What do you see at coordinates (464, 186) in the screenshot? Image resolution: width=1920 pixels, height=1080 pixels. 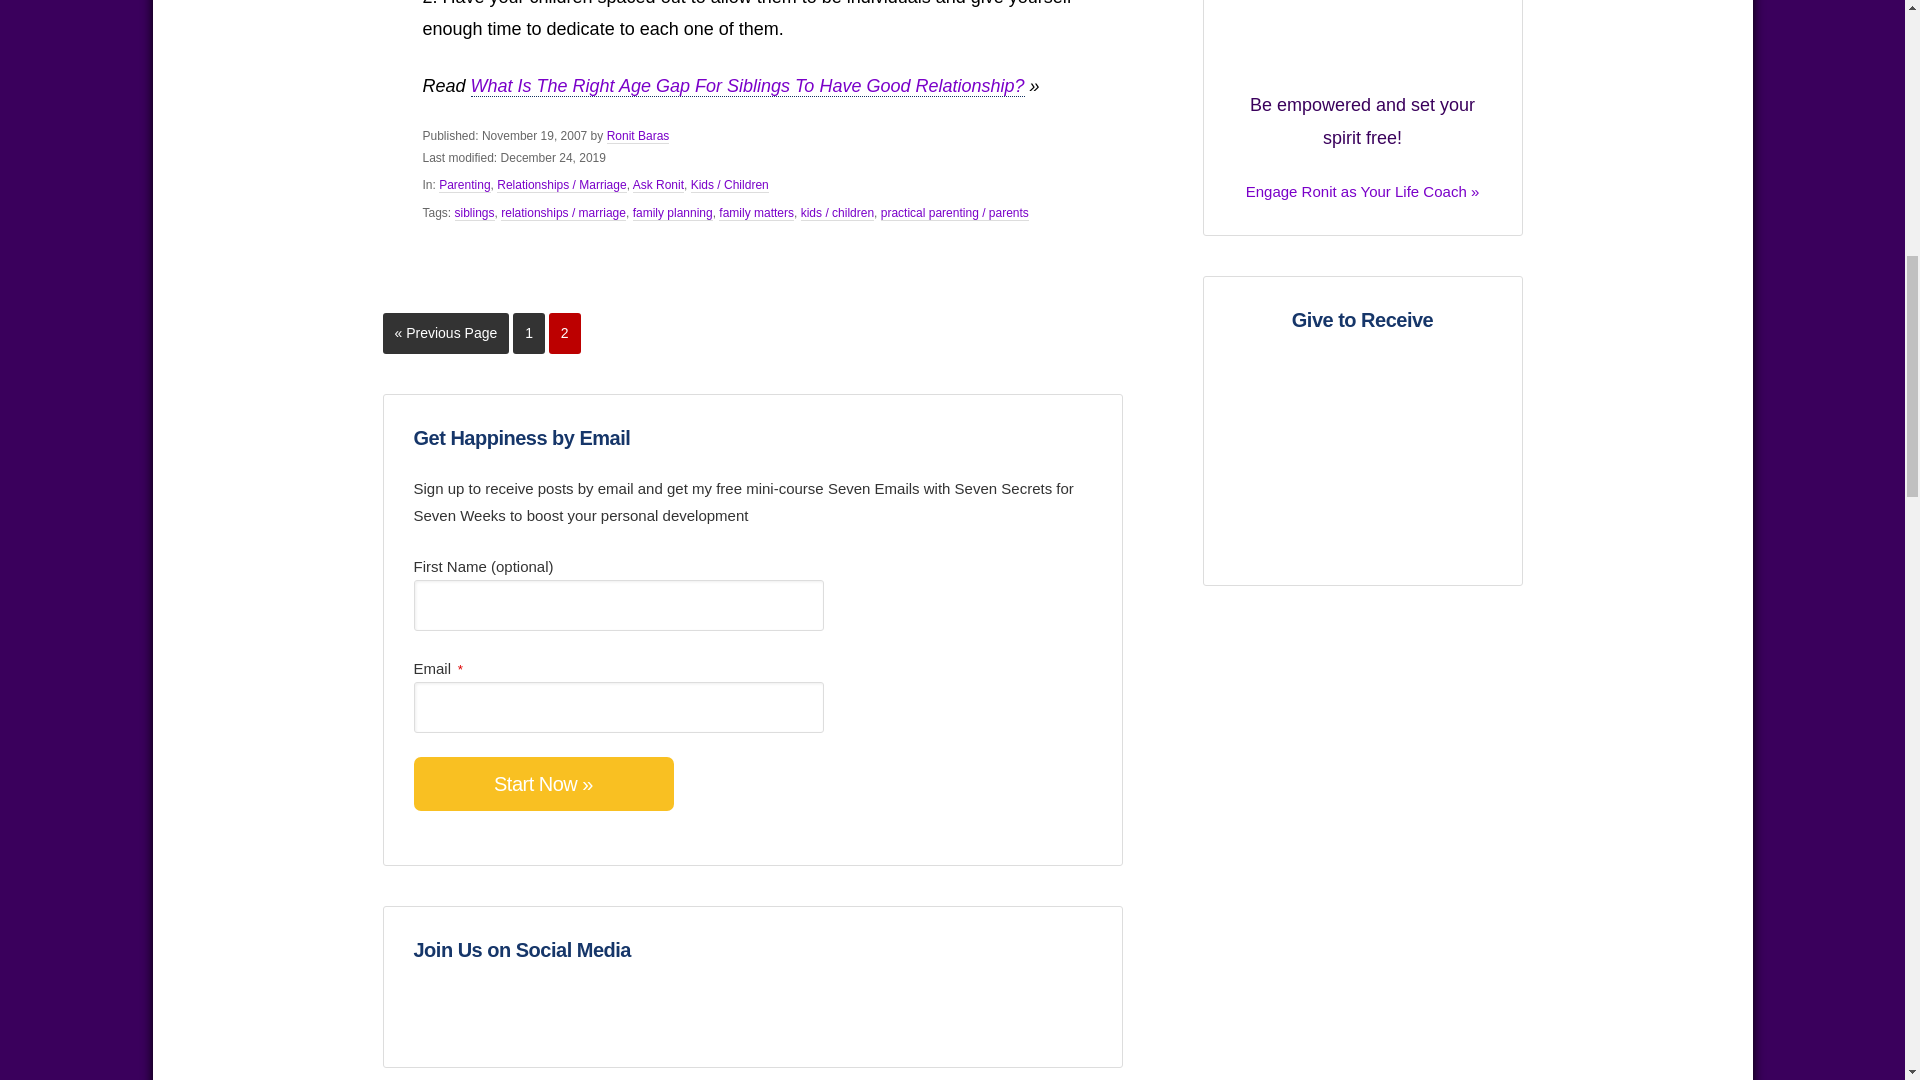 I see `family matters` at bounding box center [464, 186].